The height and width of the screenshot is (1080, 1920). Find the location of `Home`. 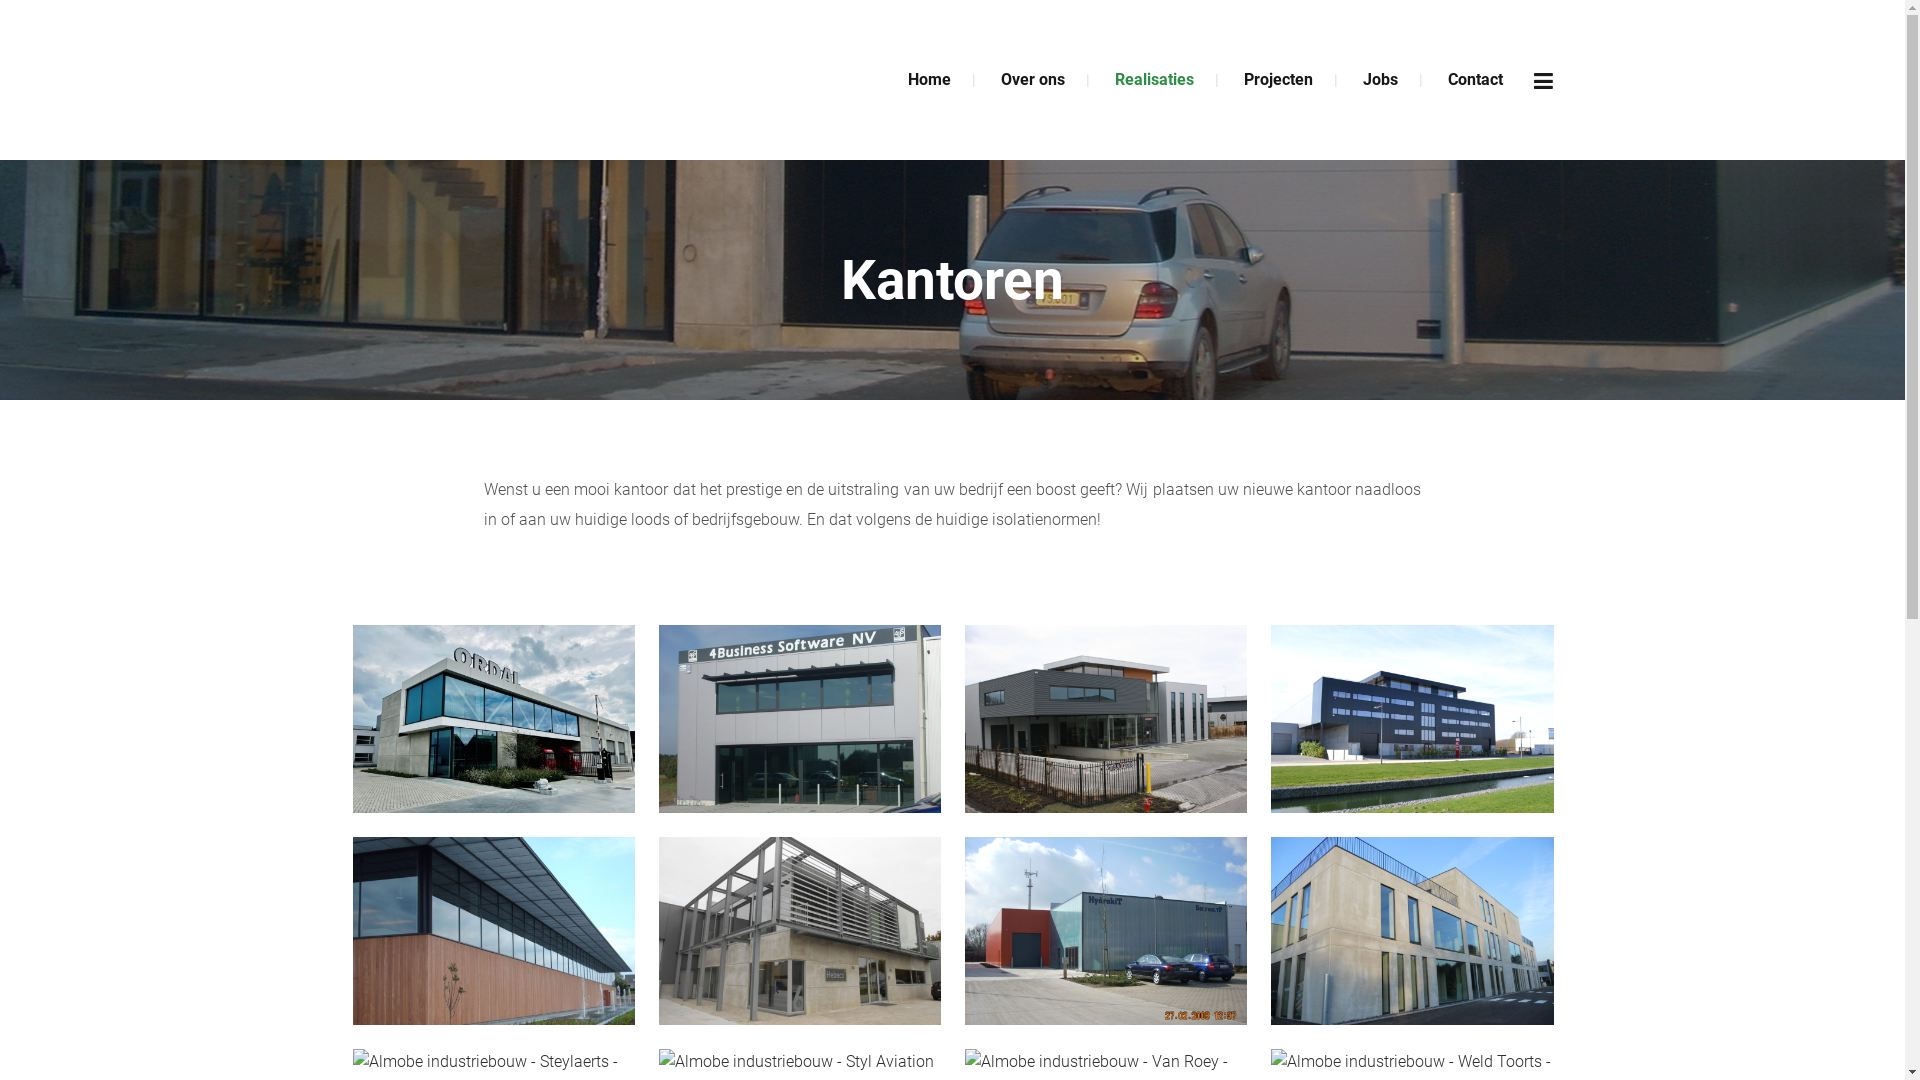

Home is located at coordinates (928, 80).